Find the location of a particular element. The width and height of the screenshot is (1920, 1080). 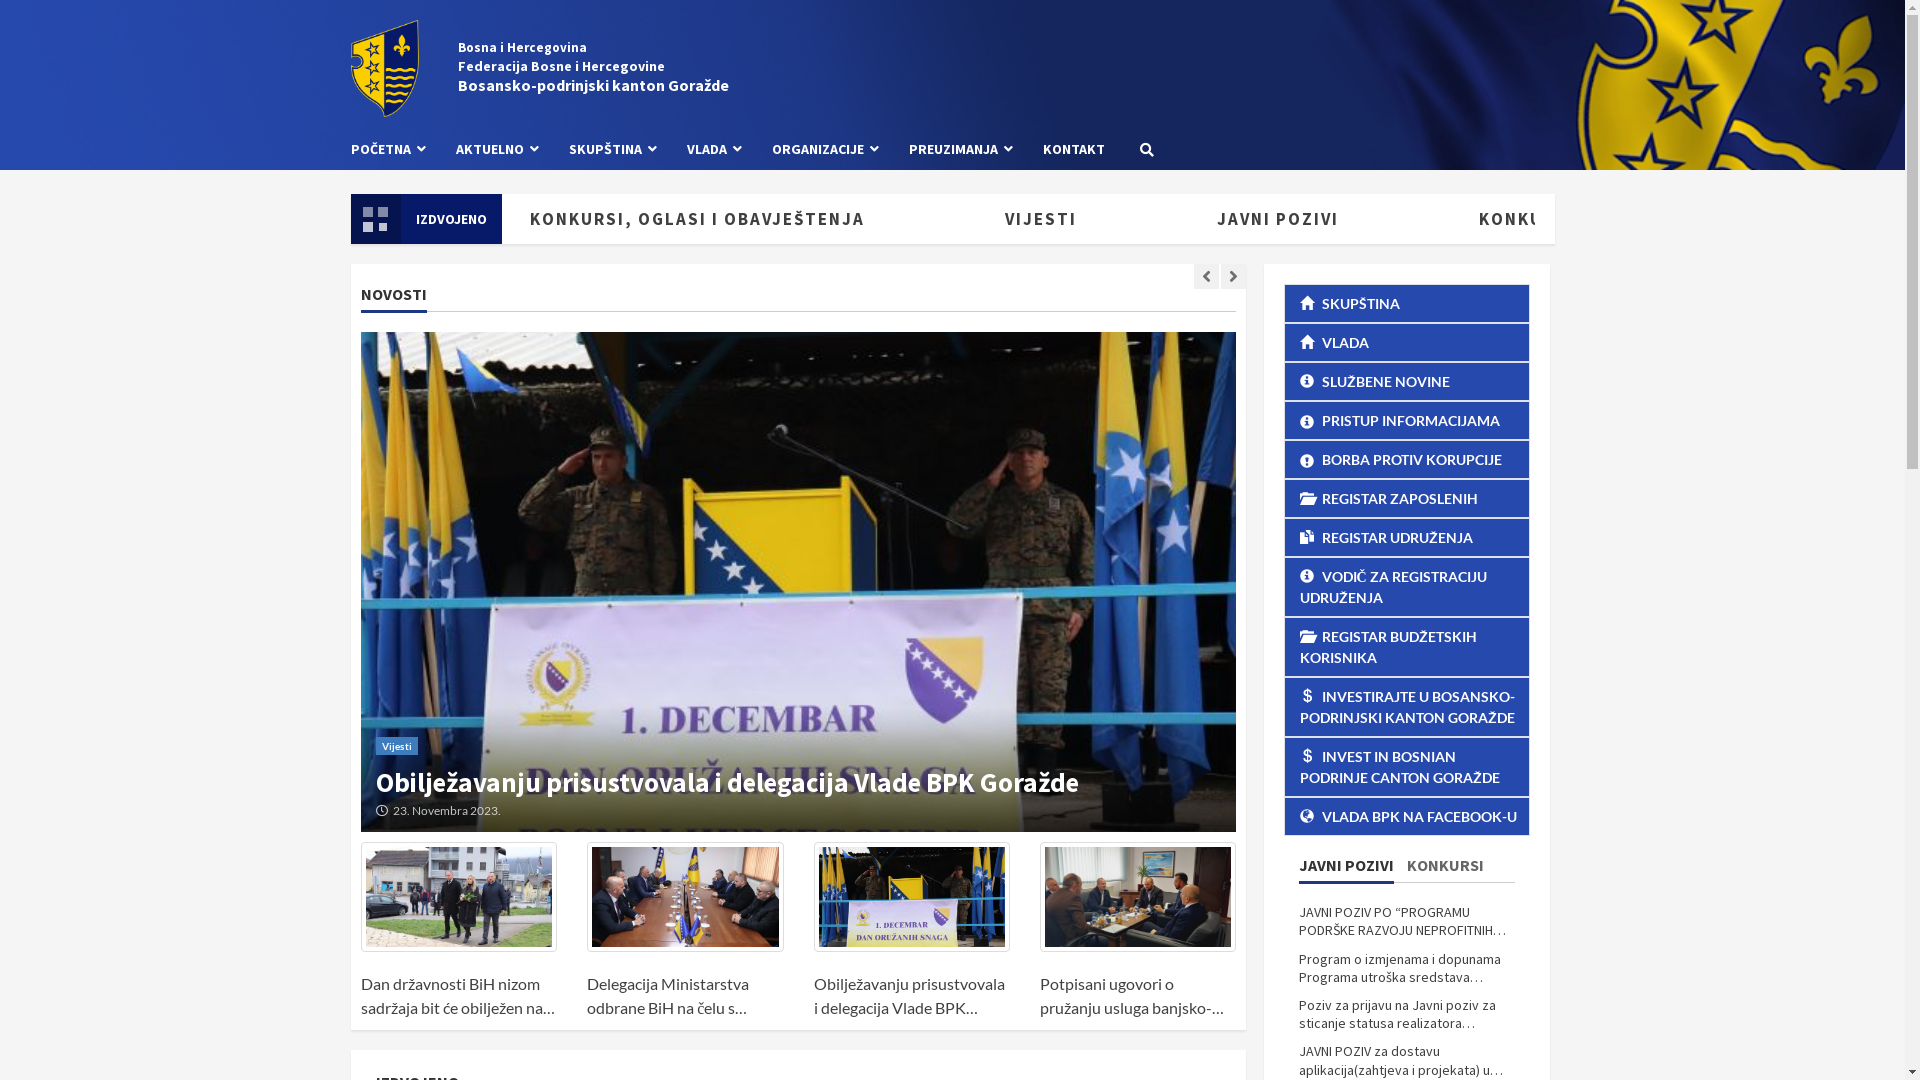

Search is located at coordinates (1147, 149).